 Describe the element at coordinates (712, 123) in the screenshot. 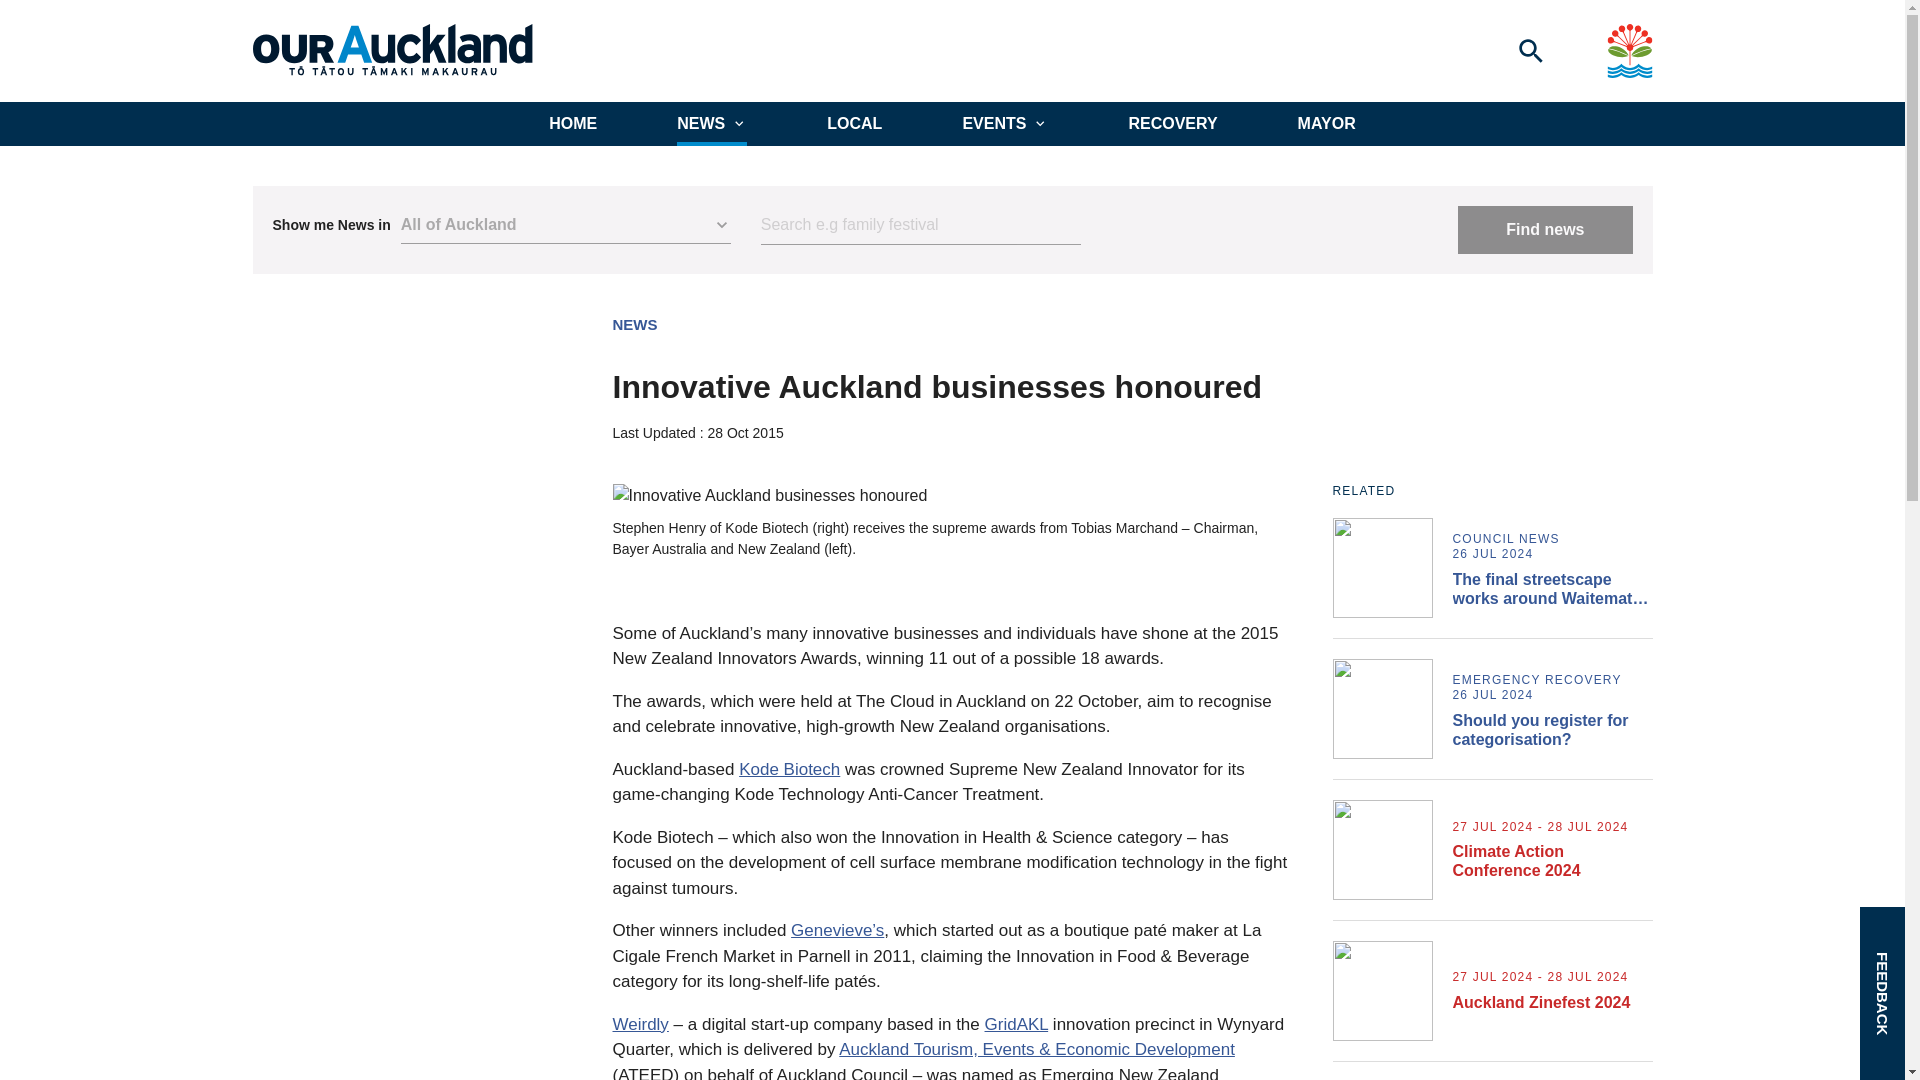

I see `NEWS` at that location.